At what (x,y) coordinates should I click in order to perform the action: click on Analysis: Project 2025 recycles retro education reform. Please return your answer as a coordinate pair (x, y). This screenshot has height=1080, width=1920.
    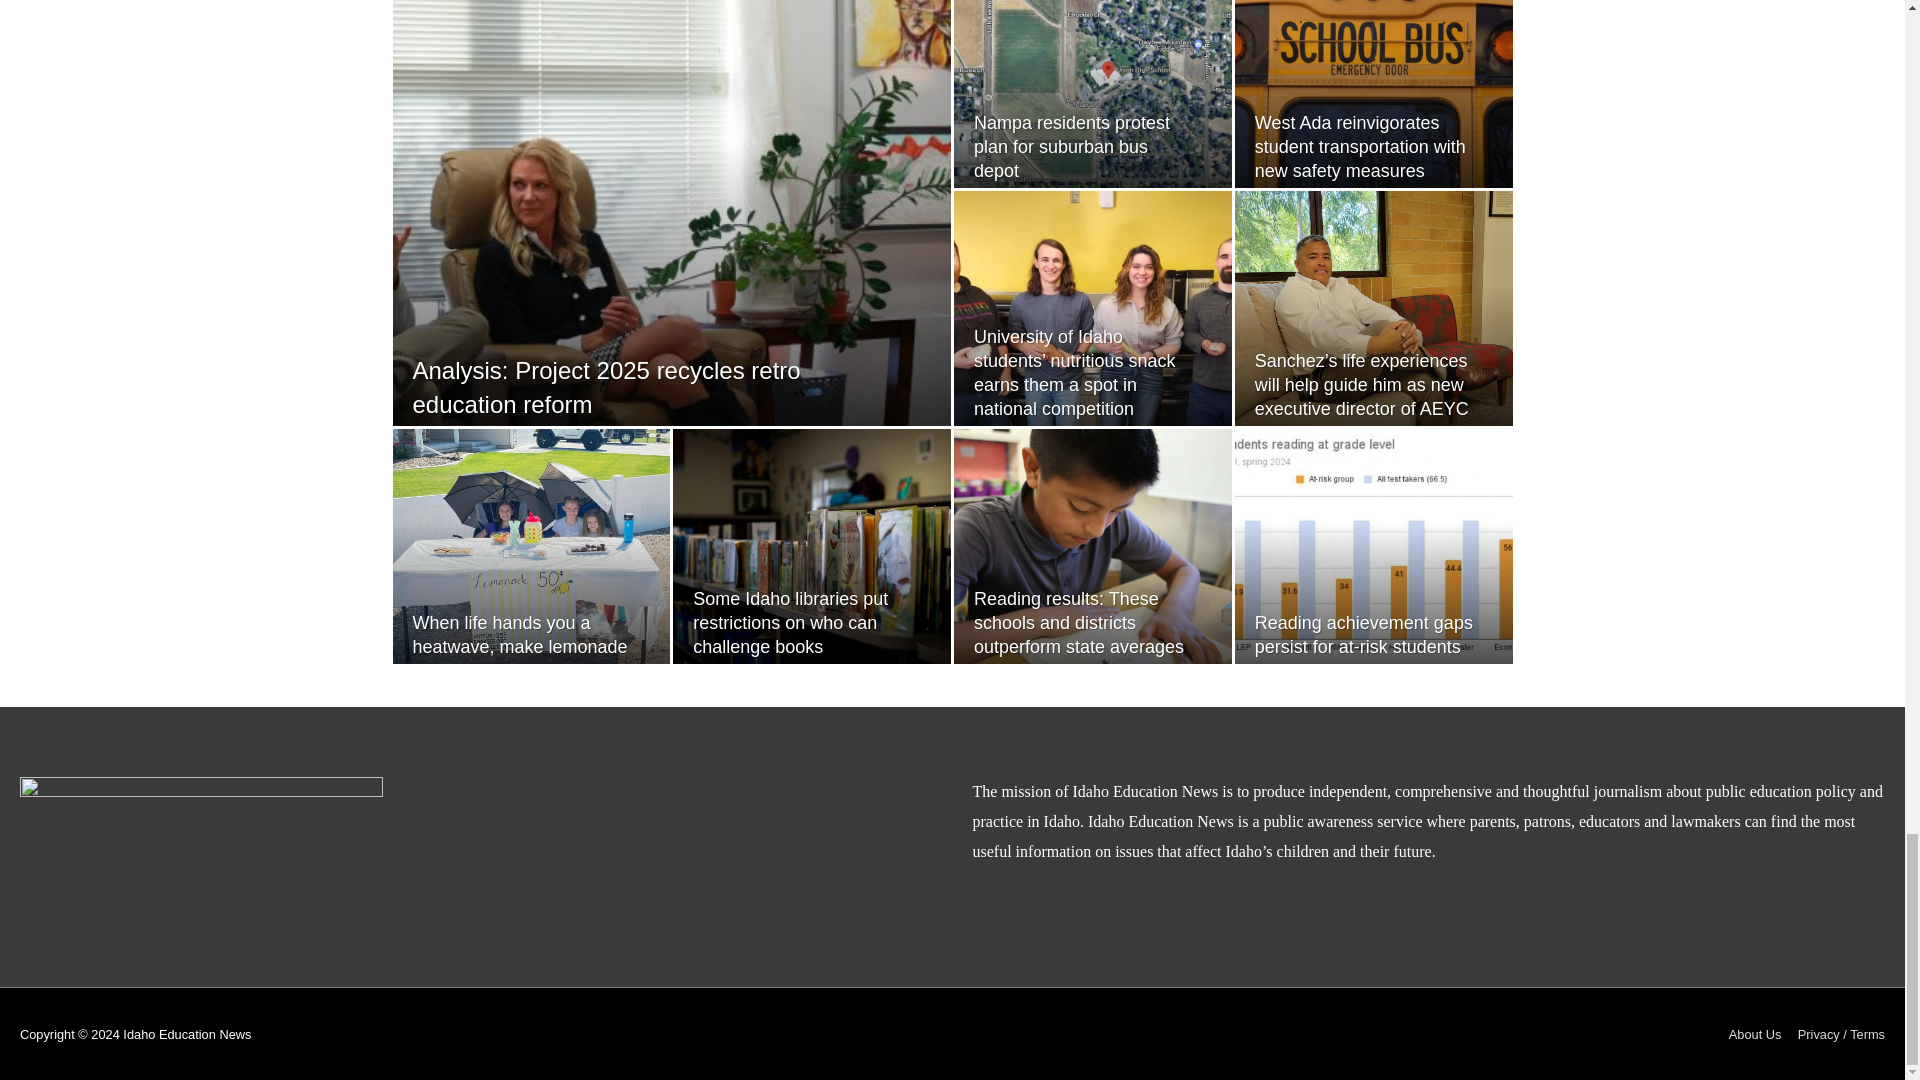
    Looking at the image, I should click on (606, 387).